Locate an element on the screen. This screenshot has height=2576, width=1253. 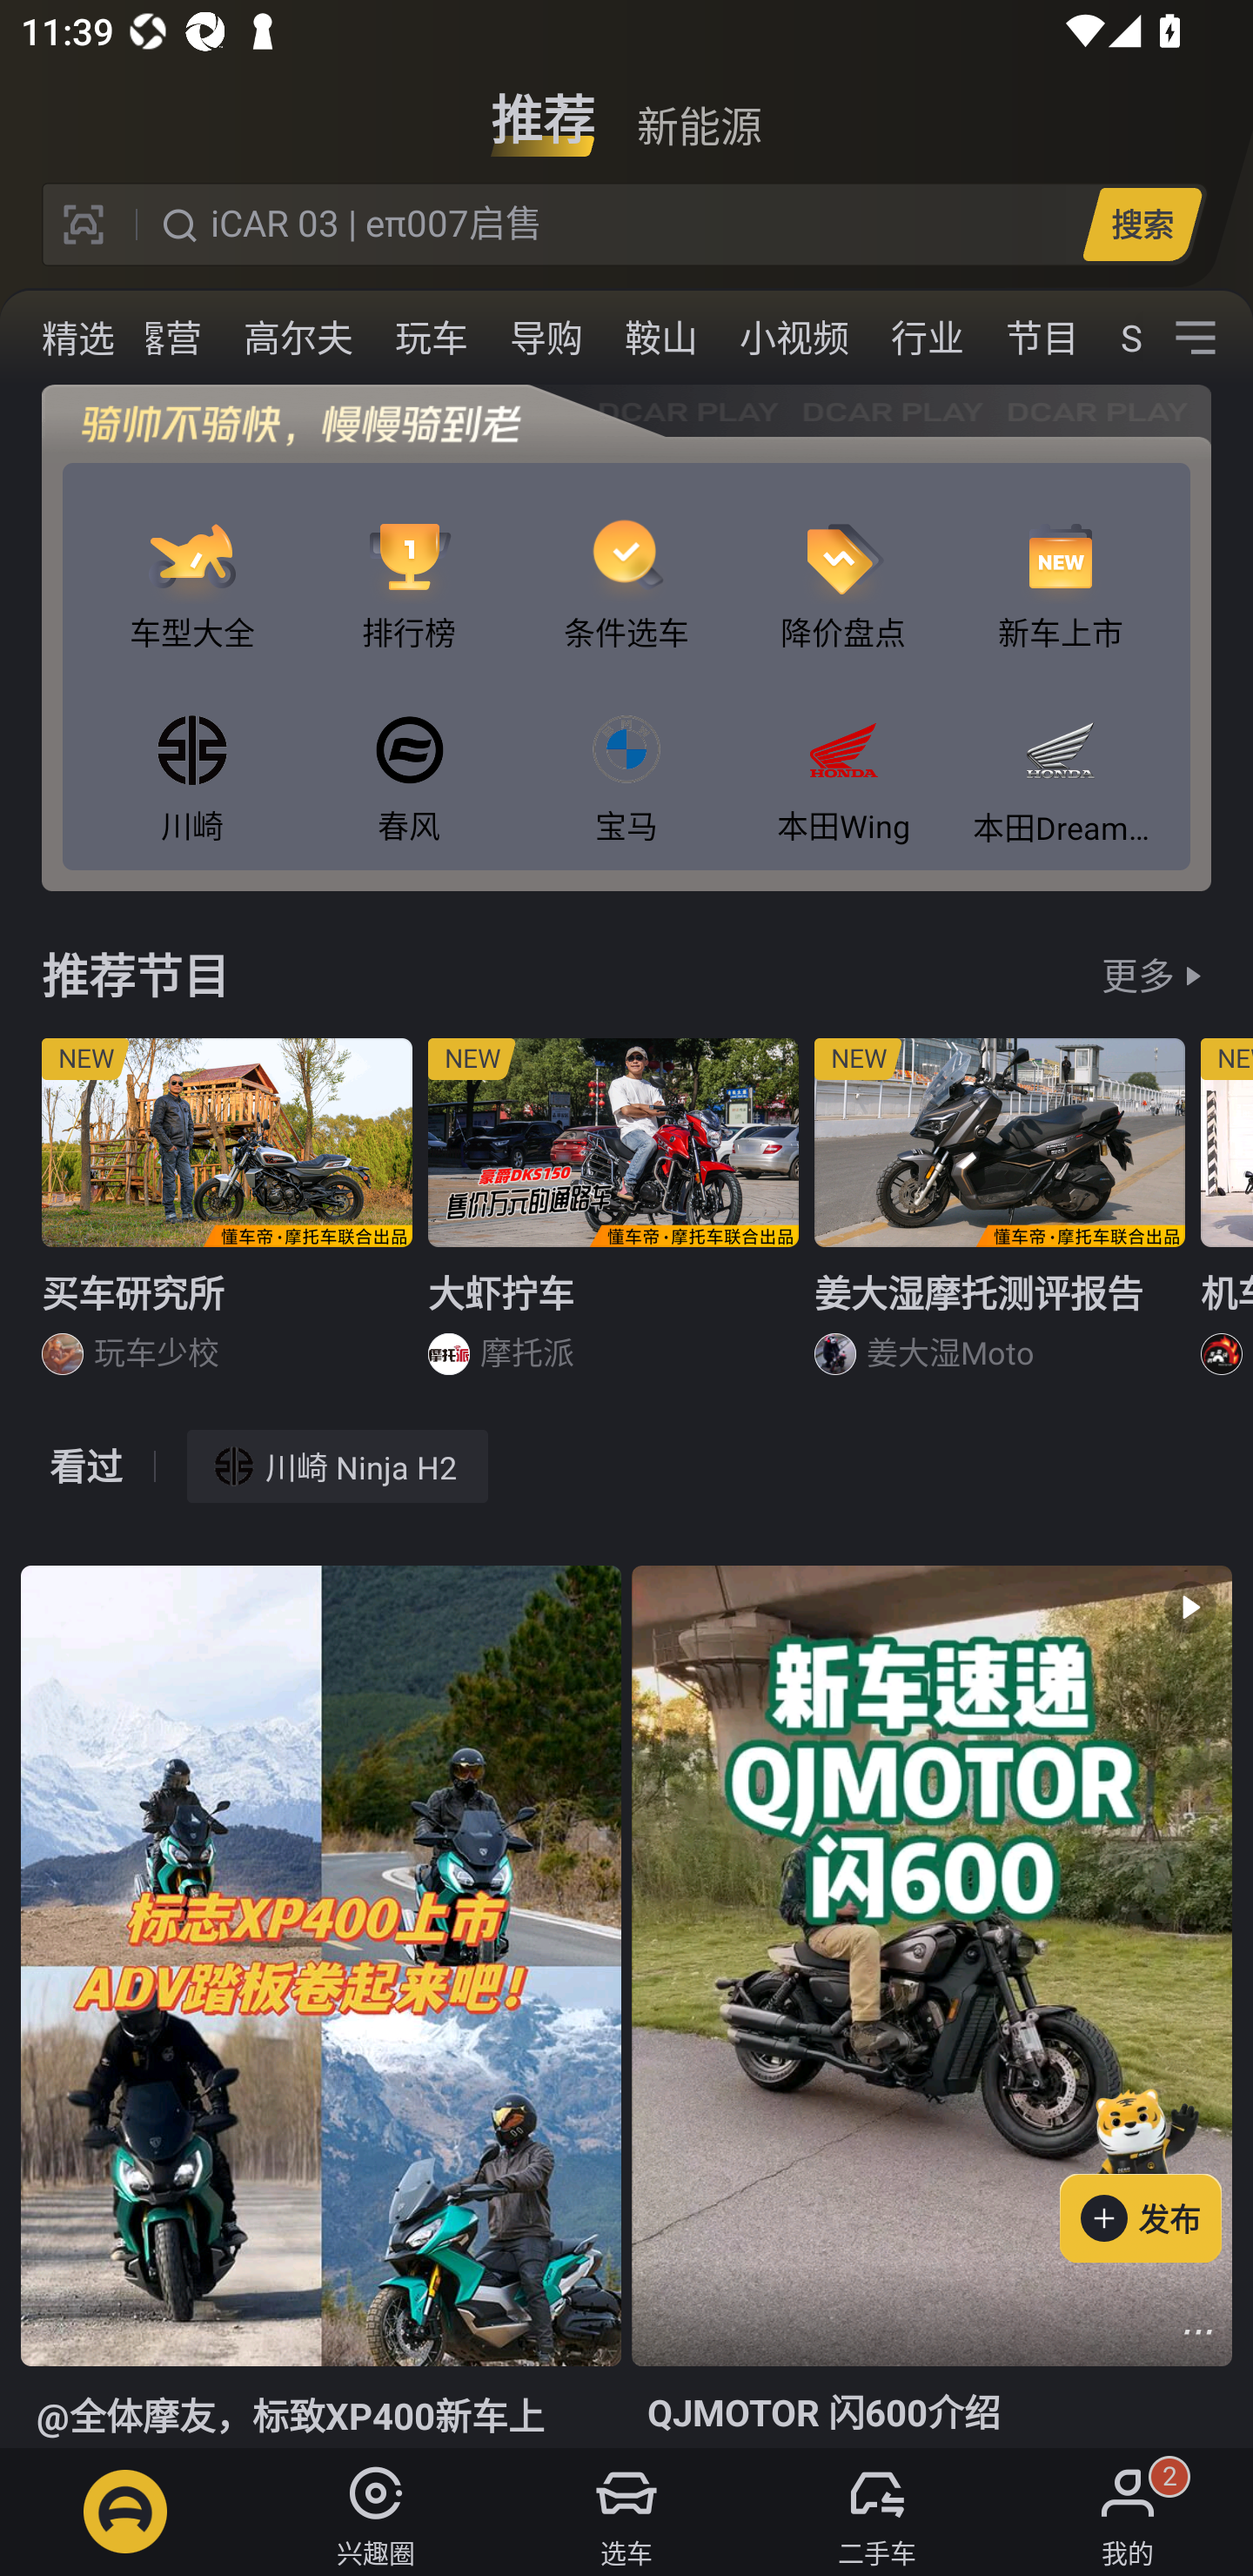
发布 is located at coordinates (1156, 2170).